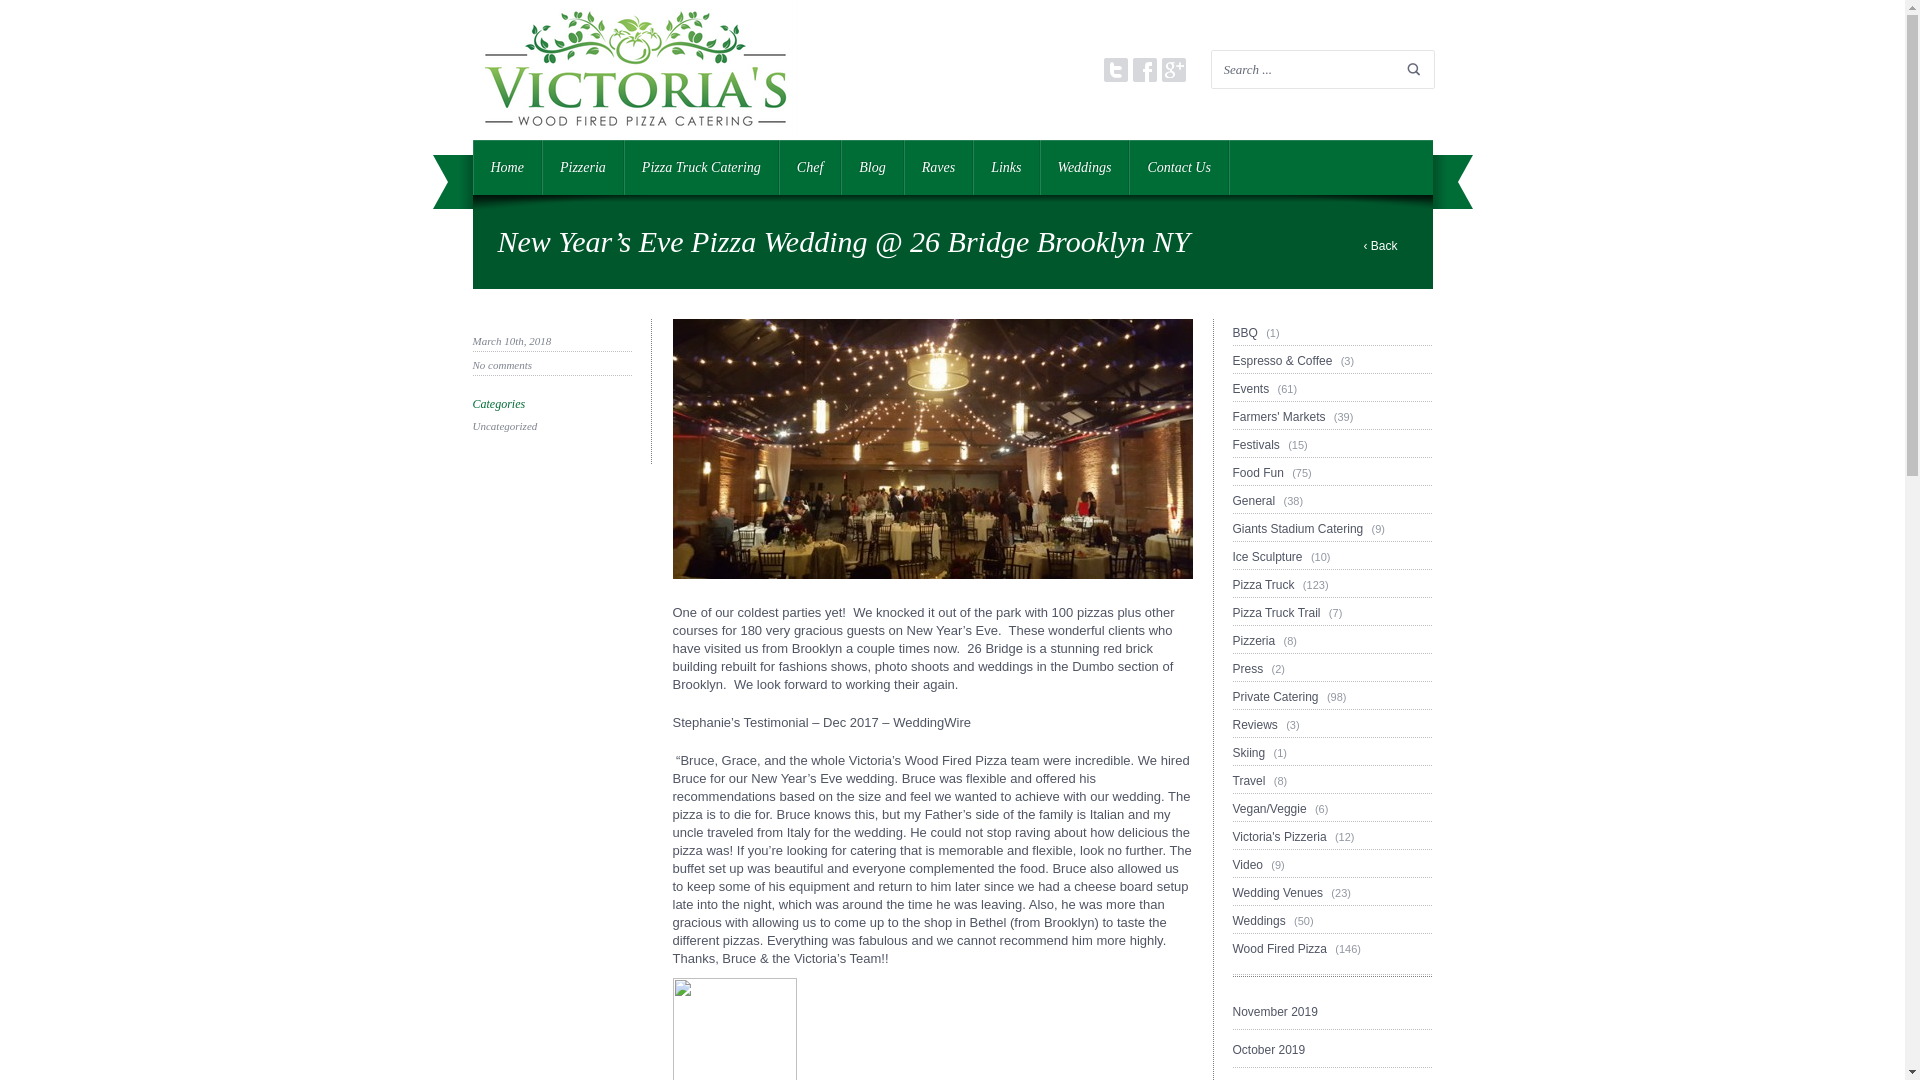 This screenshot has height=1080, width=1920. I want to click on Contact Us, so click(1178, 168).